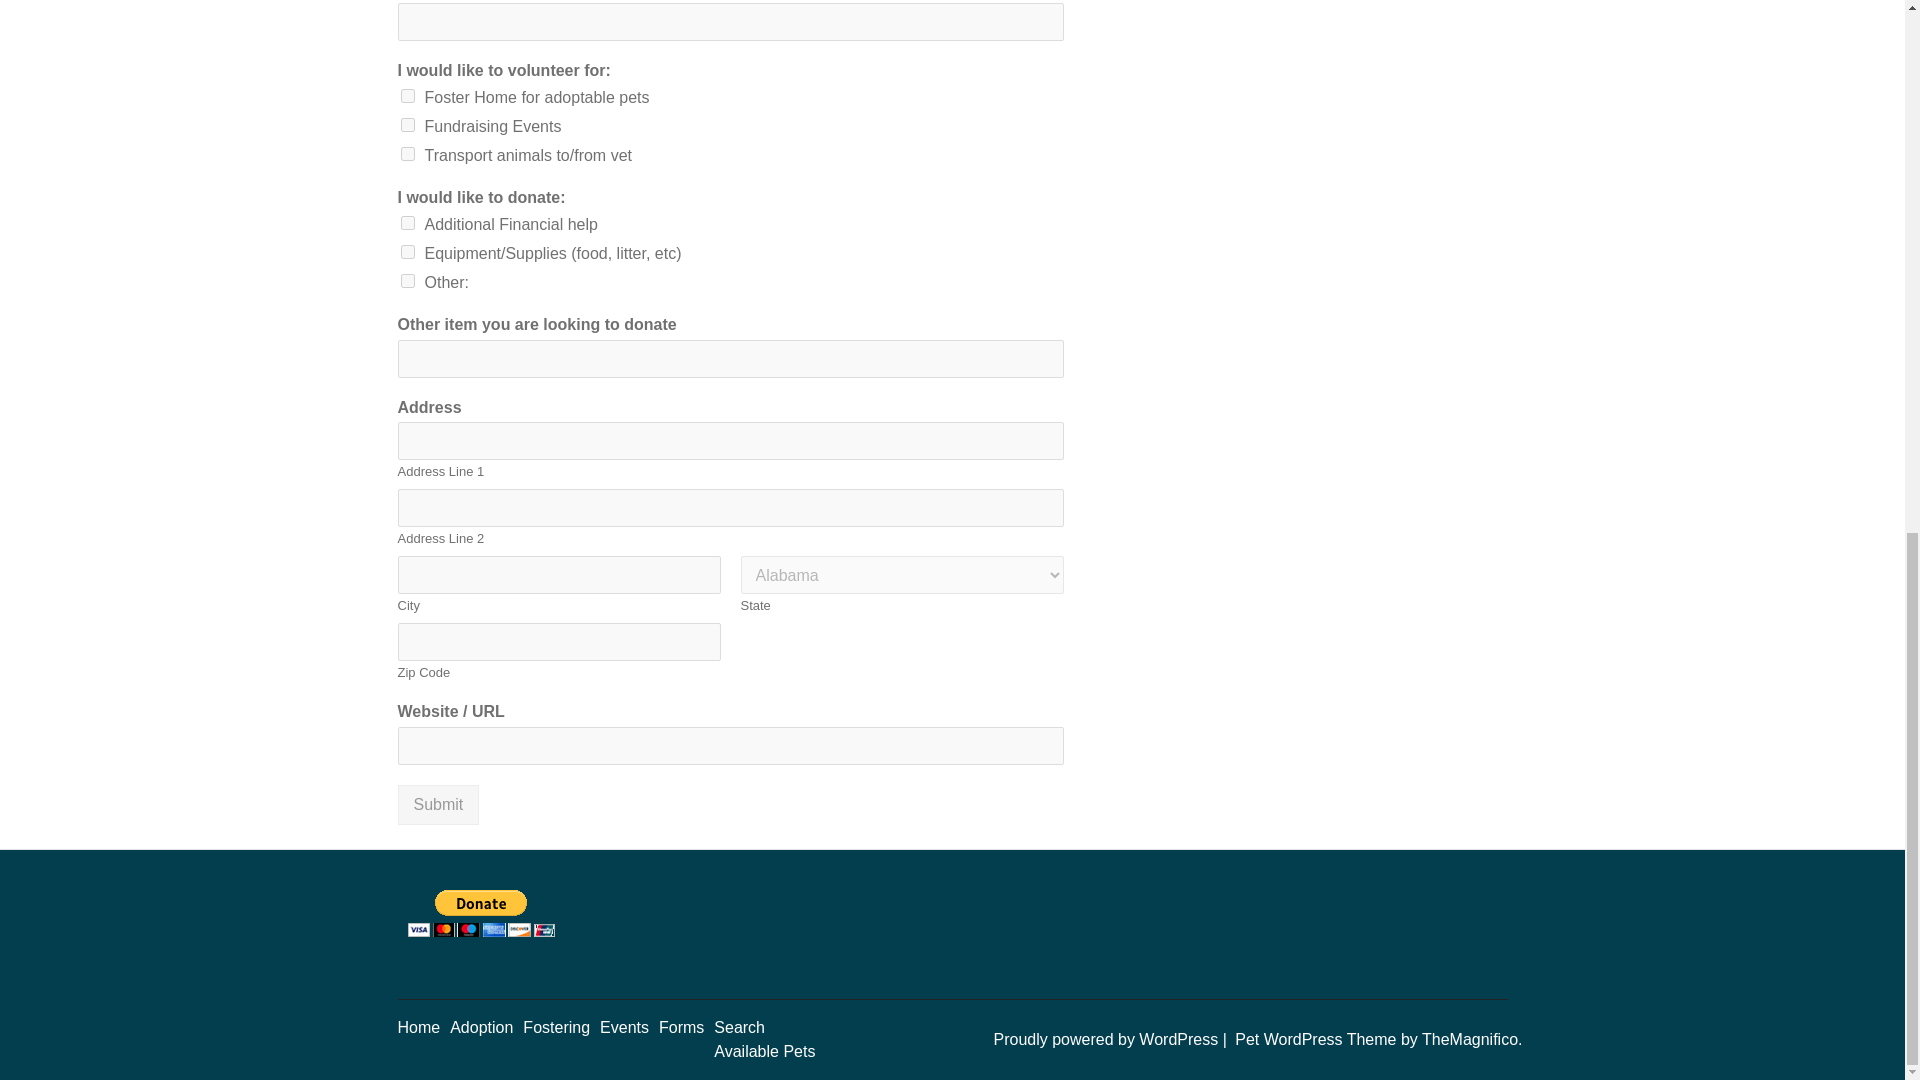 Image resolution: width=1920 pixels, height=1080 pixels. Describe the element at coordinates (480, 913) in the screenshot. I see `PayPal - The safer, easier way to pay online!` at that location.